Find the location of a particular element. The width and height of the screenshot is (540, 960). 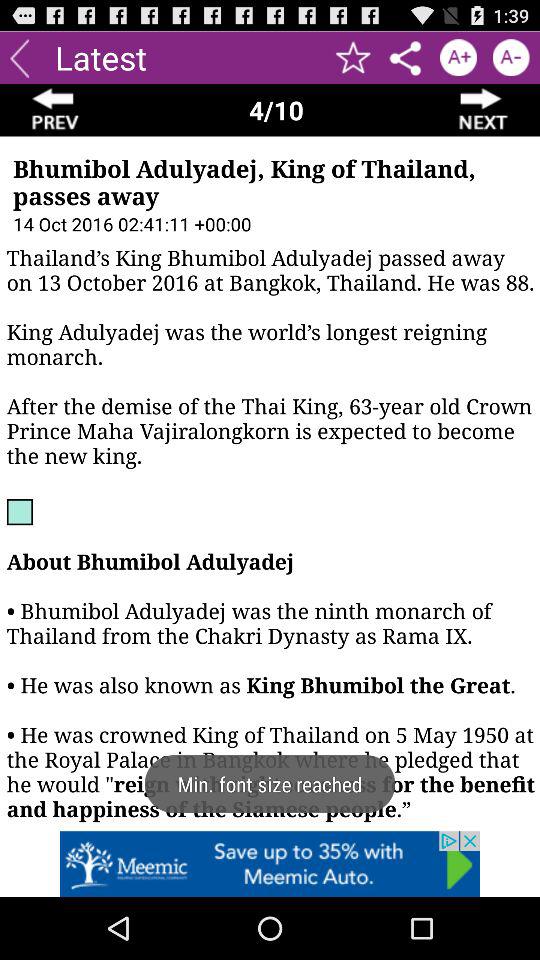

icon is located at coordinates (458, 58).